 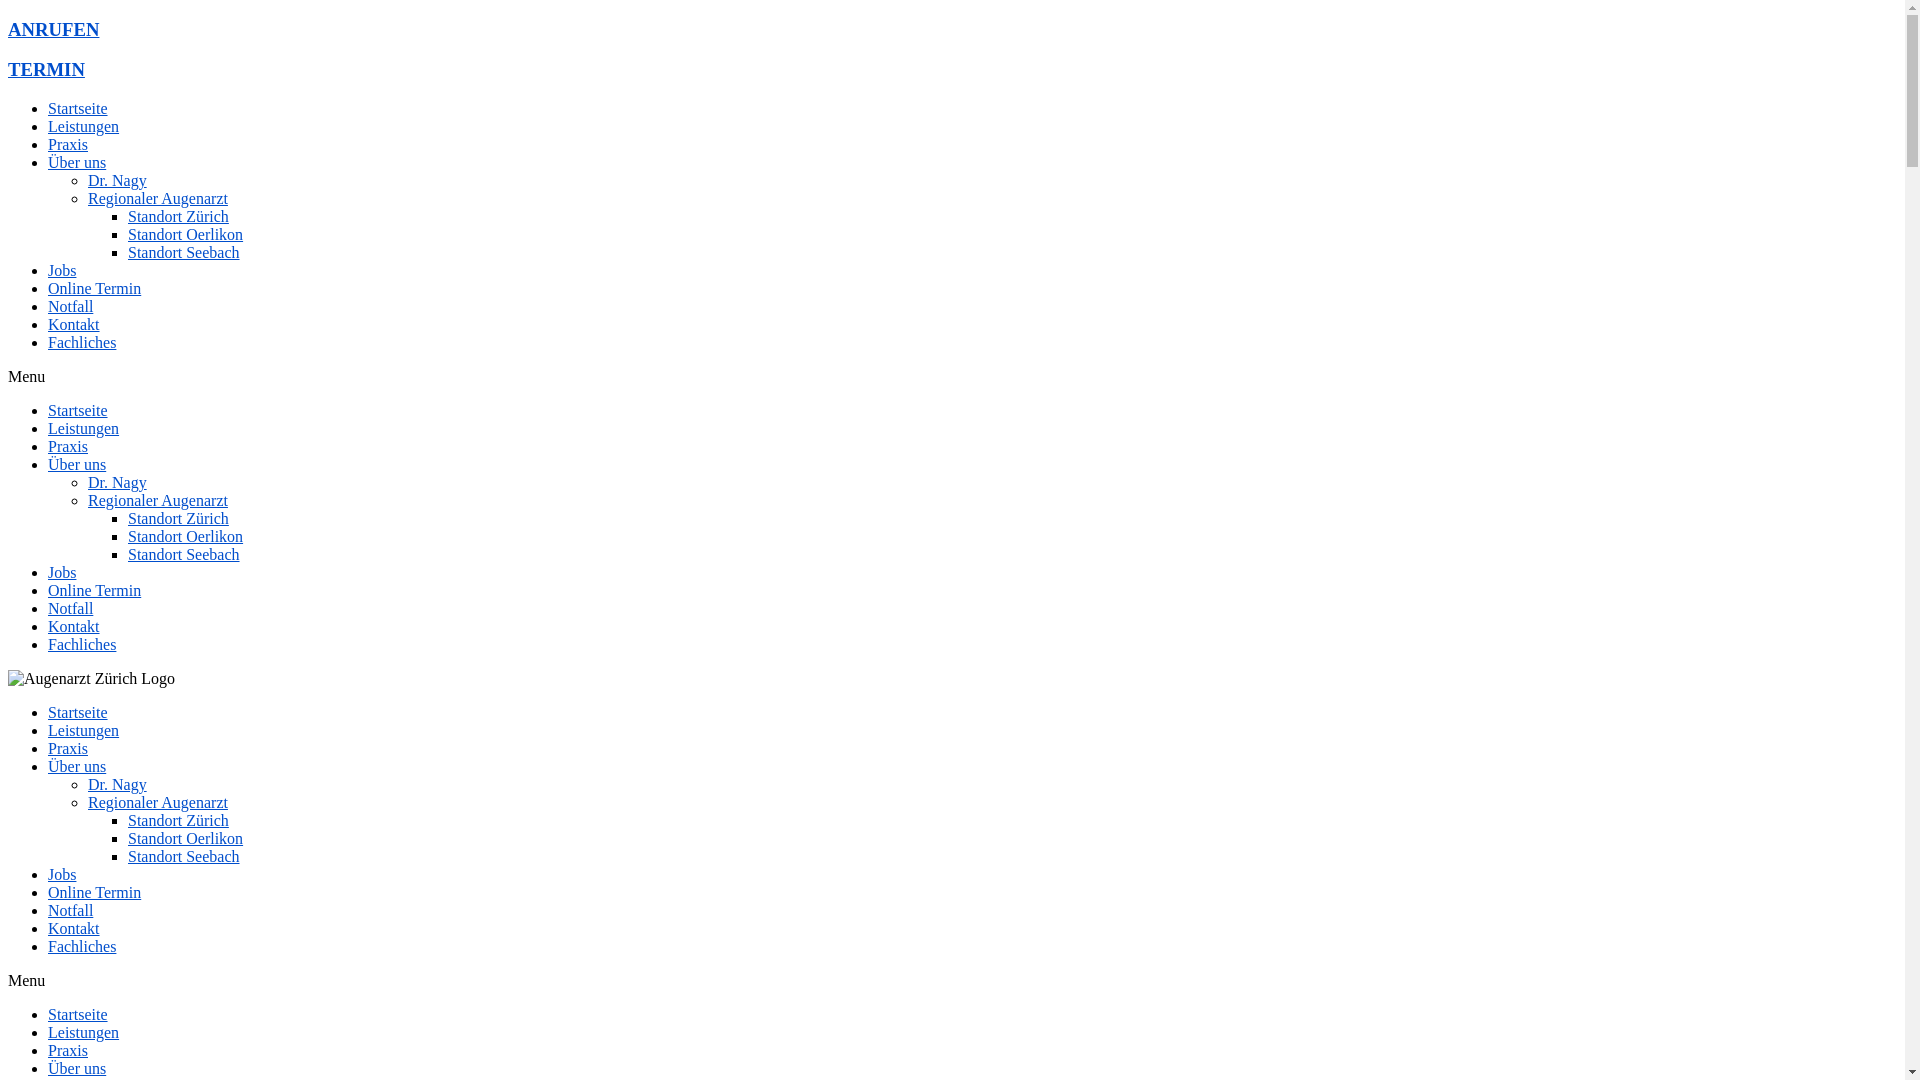 What do you see at coordinates (84, 428) in the screenshot?
I see `Leistungen` at bounding box center [84, 428].